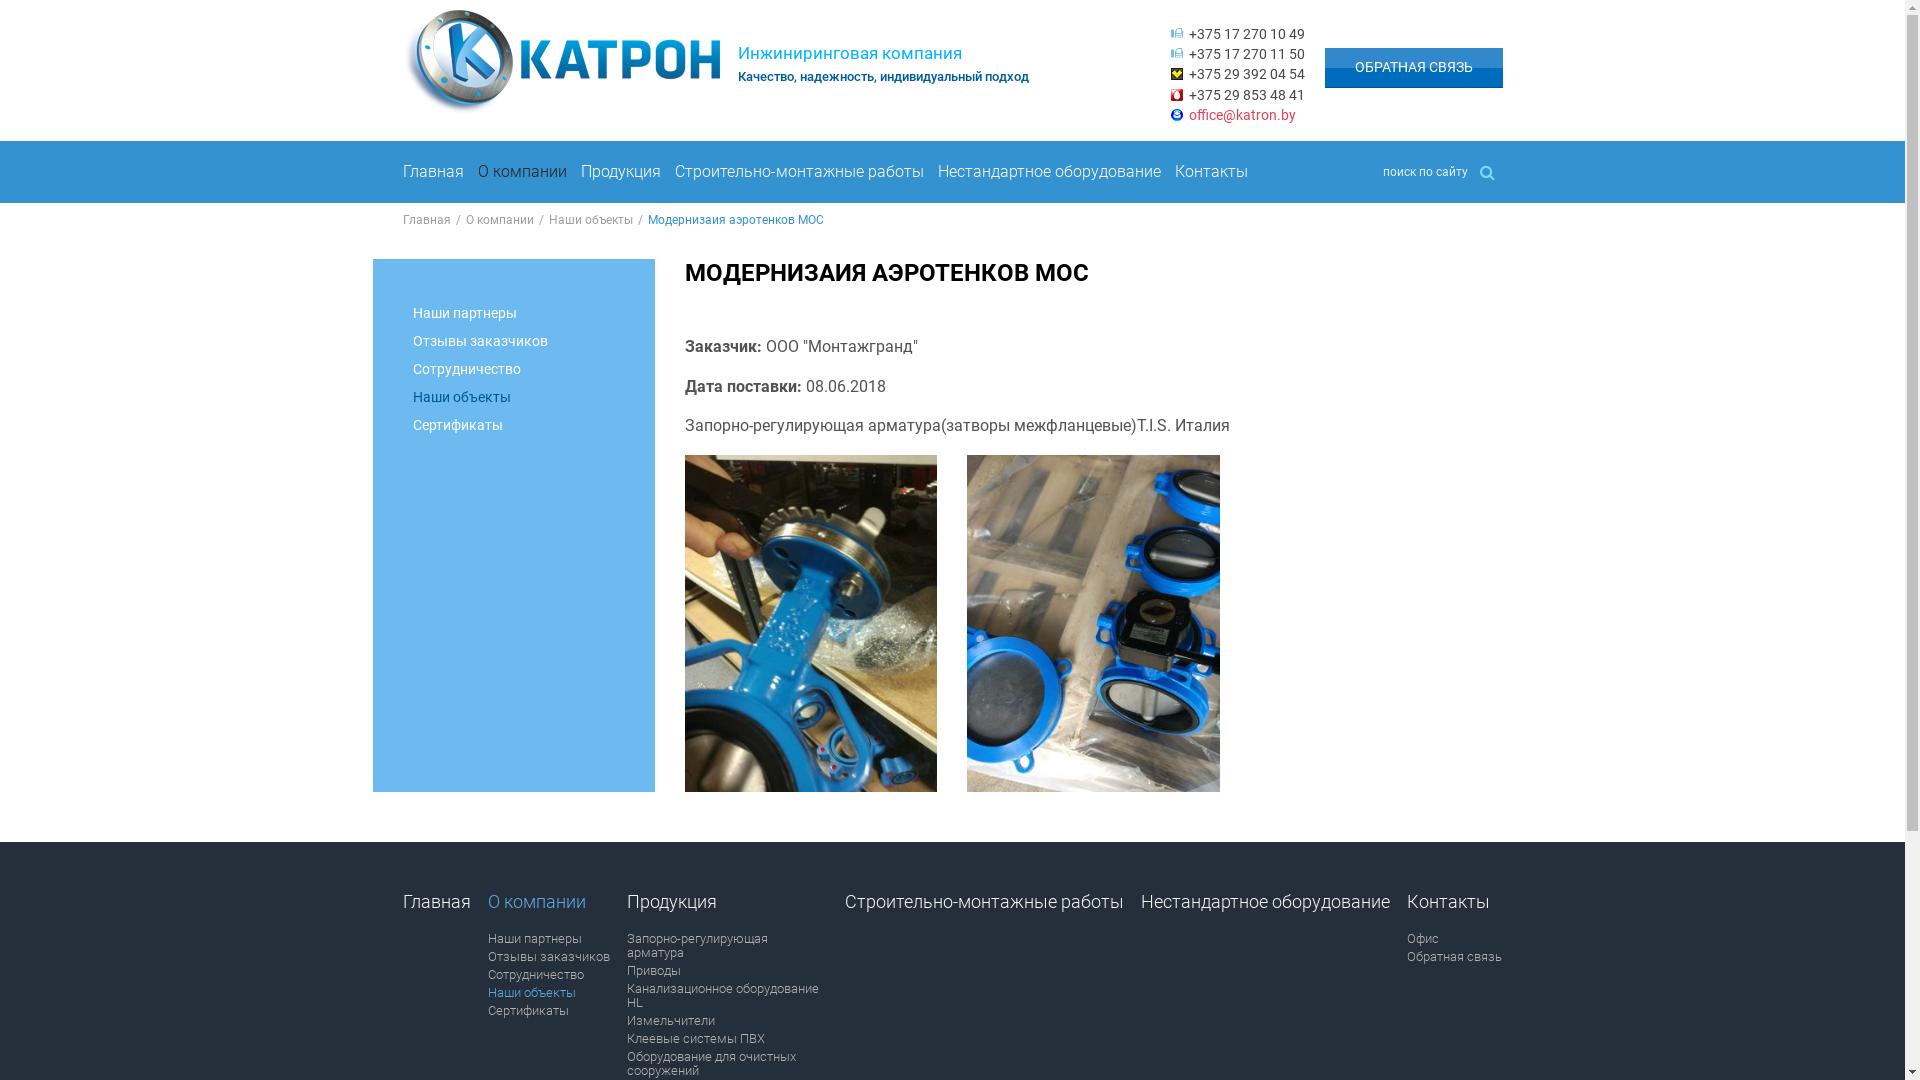  Describe the element at coordinates (1246, 95) in the screenshot. I see `+375 29 853 48 41` at that location.